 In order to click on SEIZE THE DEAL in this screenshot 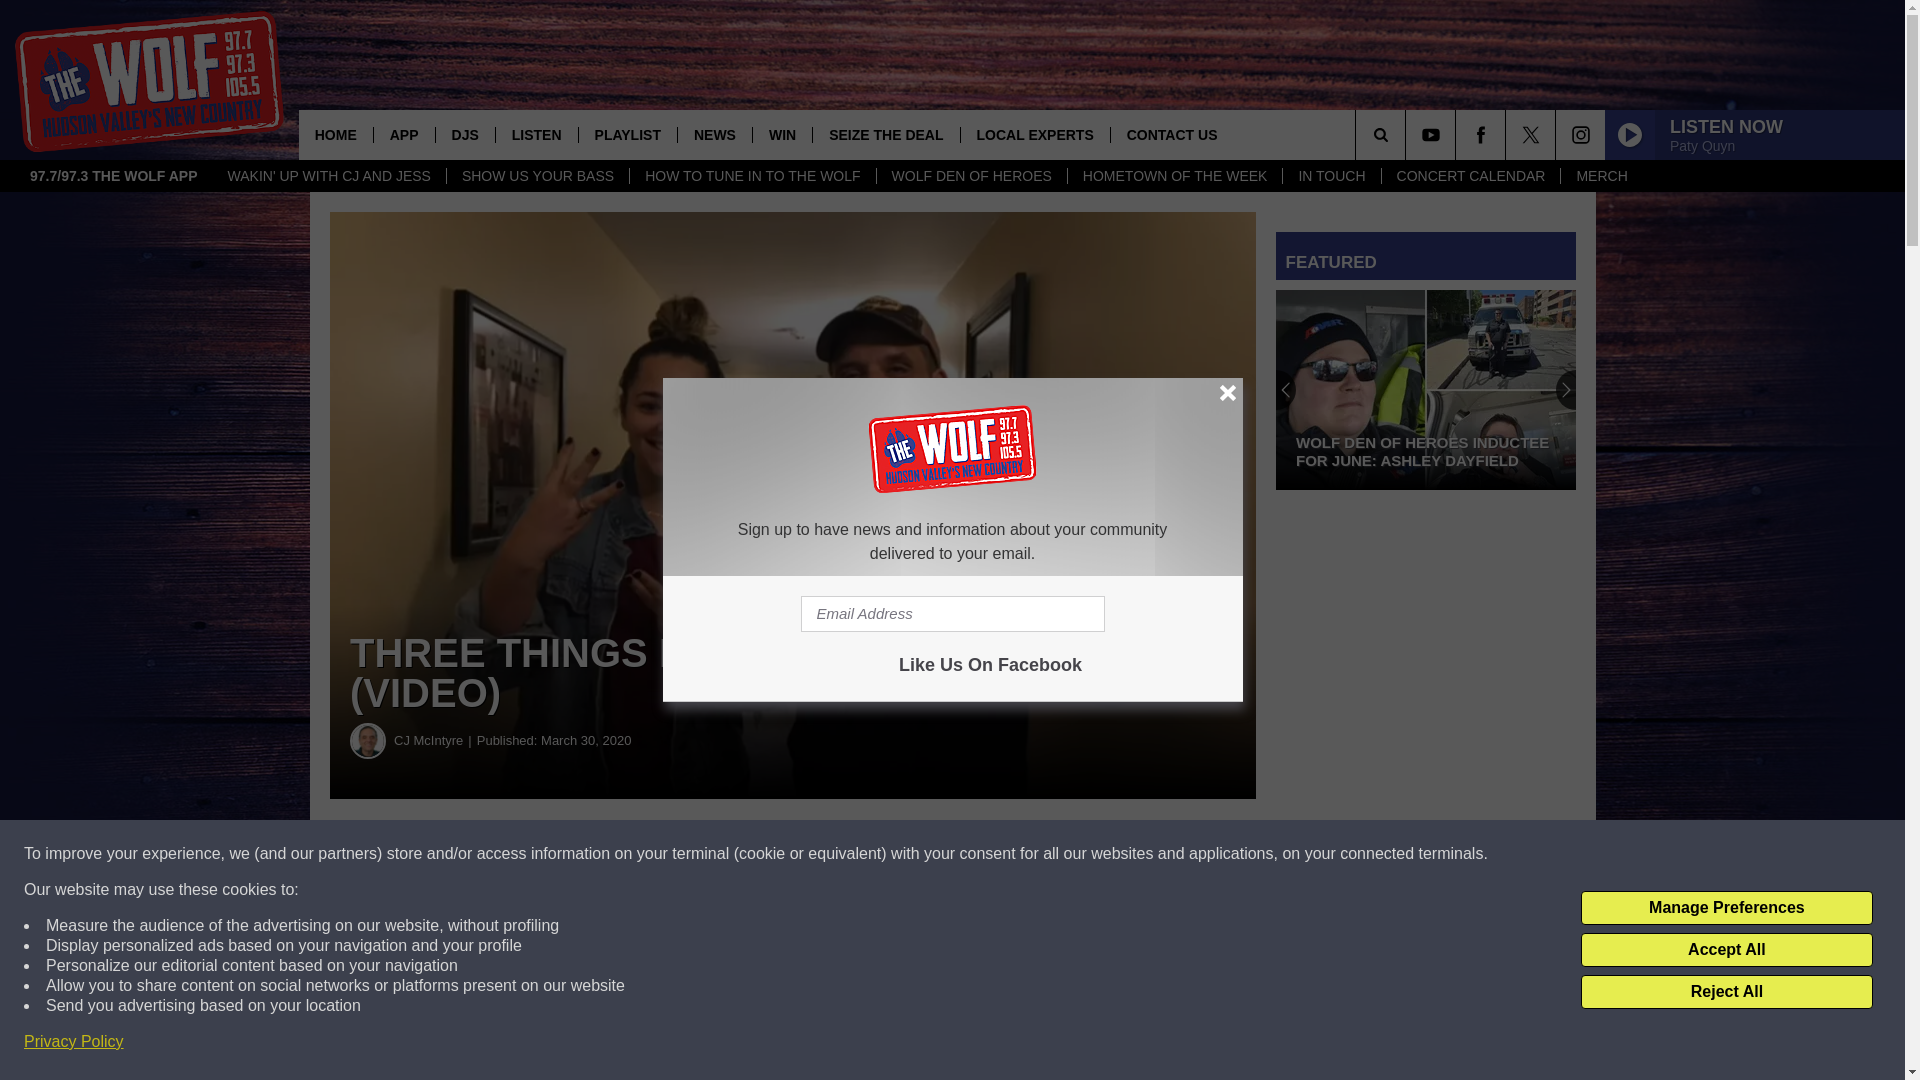, I will do `click(885, 134)`.